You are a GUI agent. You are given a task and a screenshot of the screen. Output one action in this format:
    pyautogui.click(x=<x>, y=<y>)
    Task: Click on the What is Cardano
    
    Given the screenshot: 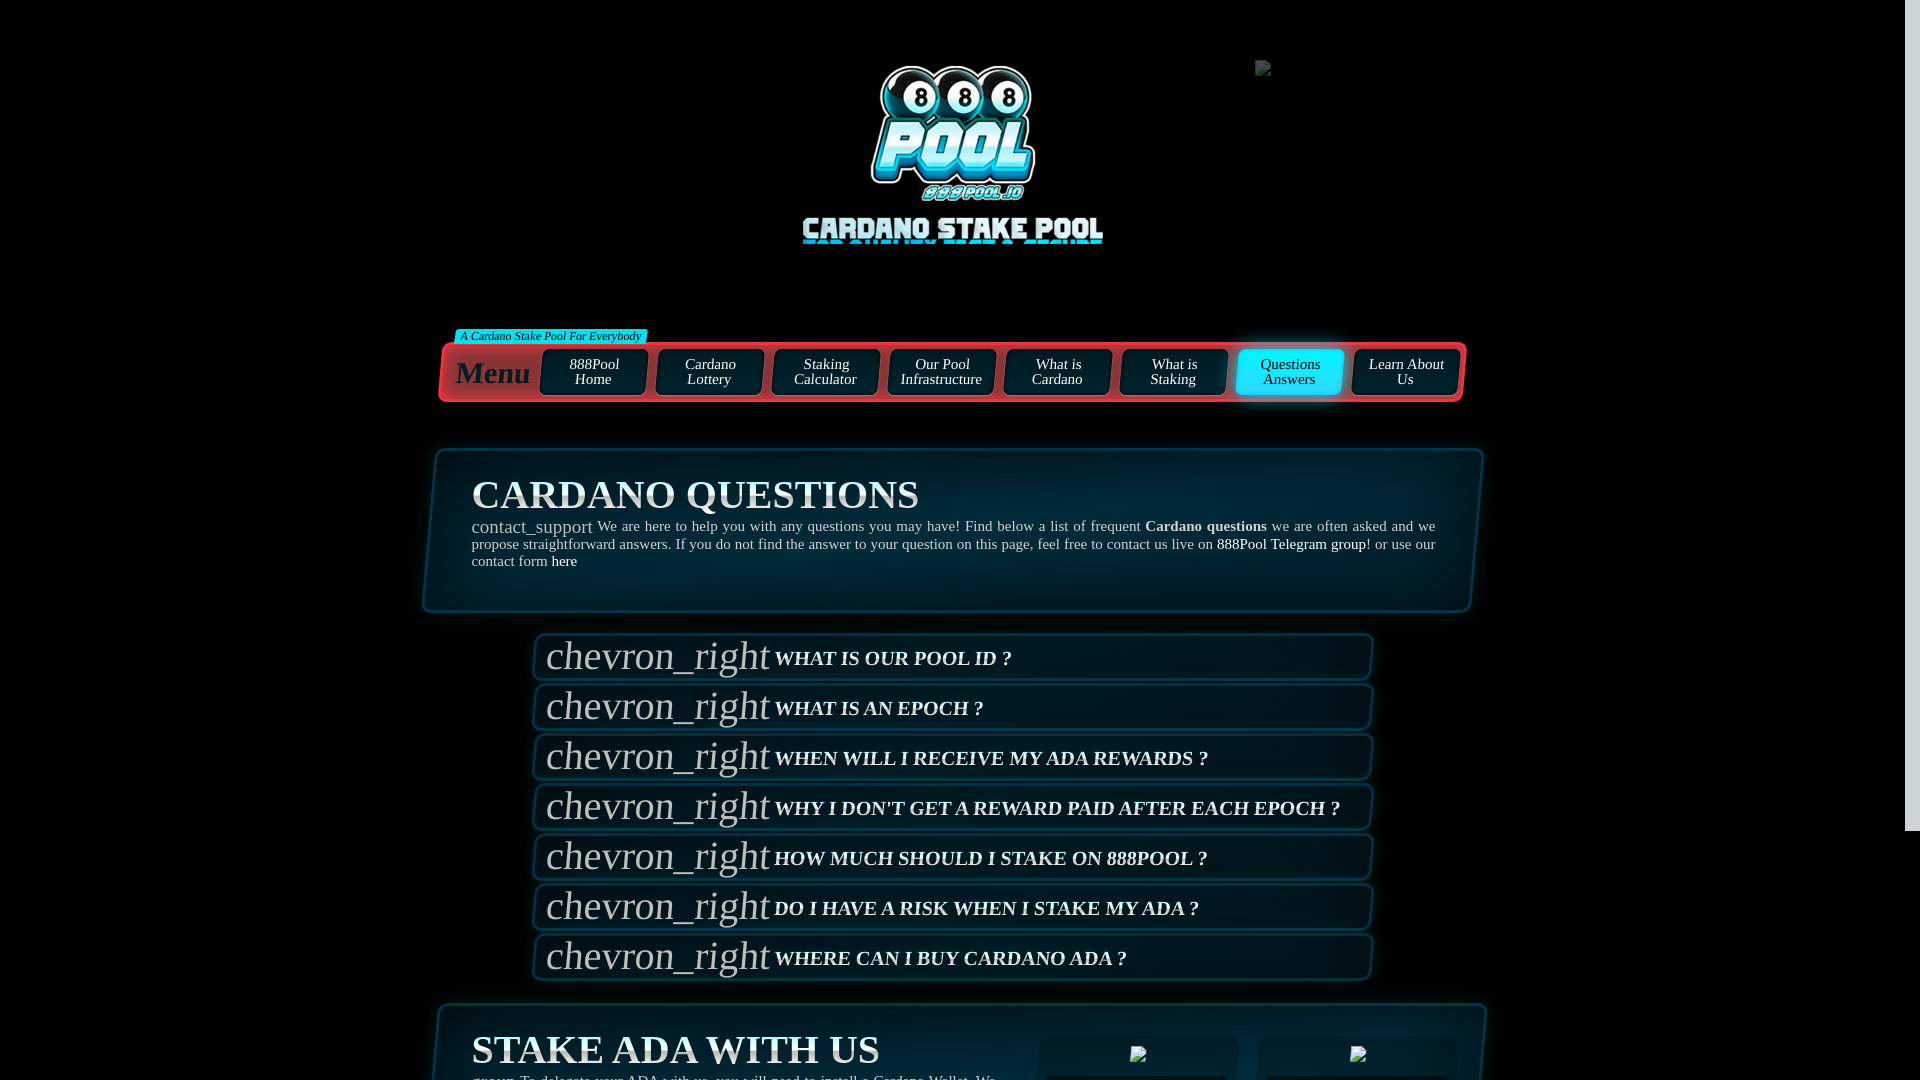 What is the action you would take?
    pyautogui.click(x=1056, y=372)
    